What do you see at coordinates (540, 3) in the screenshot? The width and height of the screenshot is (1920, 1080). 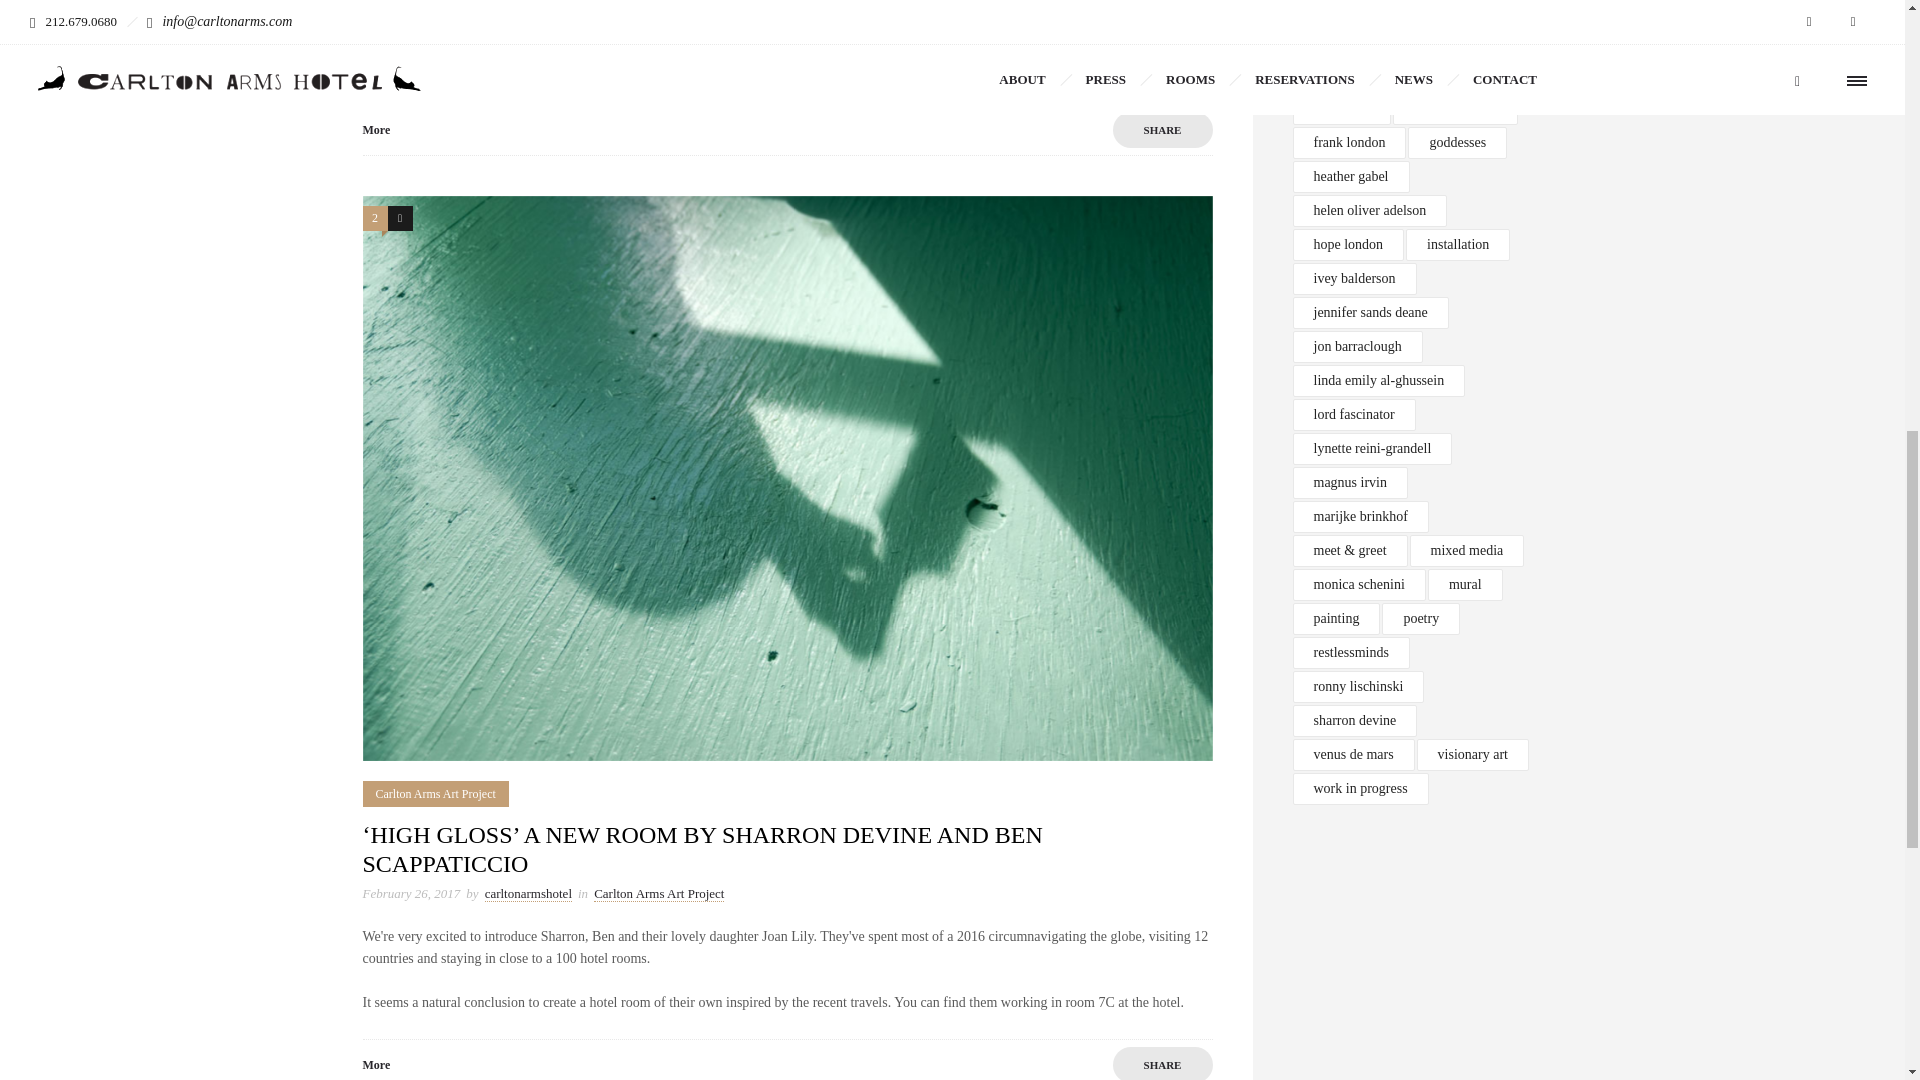 I see `TURN AND FACE THE STRANGE` at bounding box center [540, 3].